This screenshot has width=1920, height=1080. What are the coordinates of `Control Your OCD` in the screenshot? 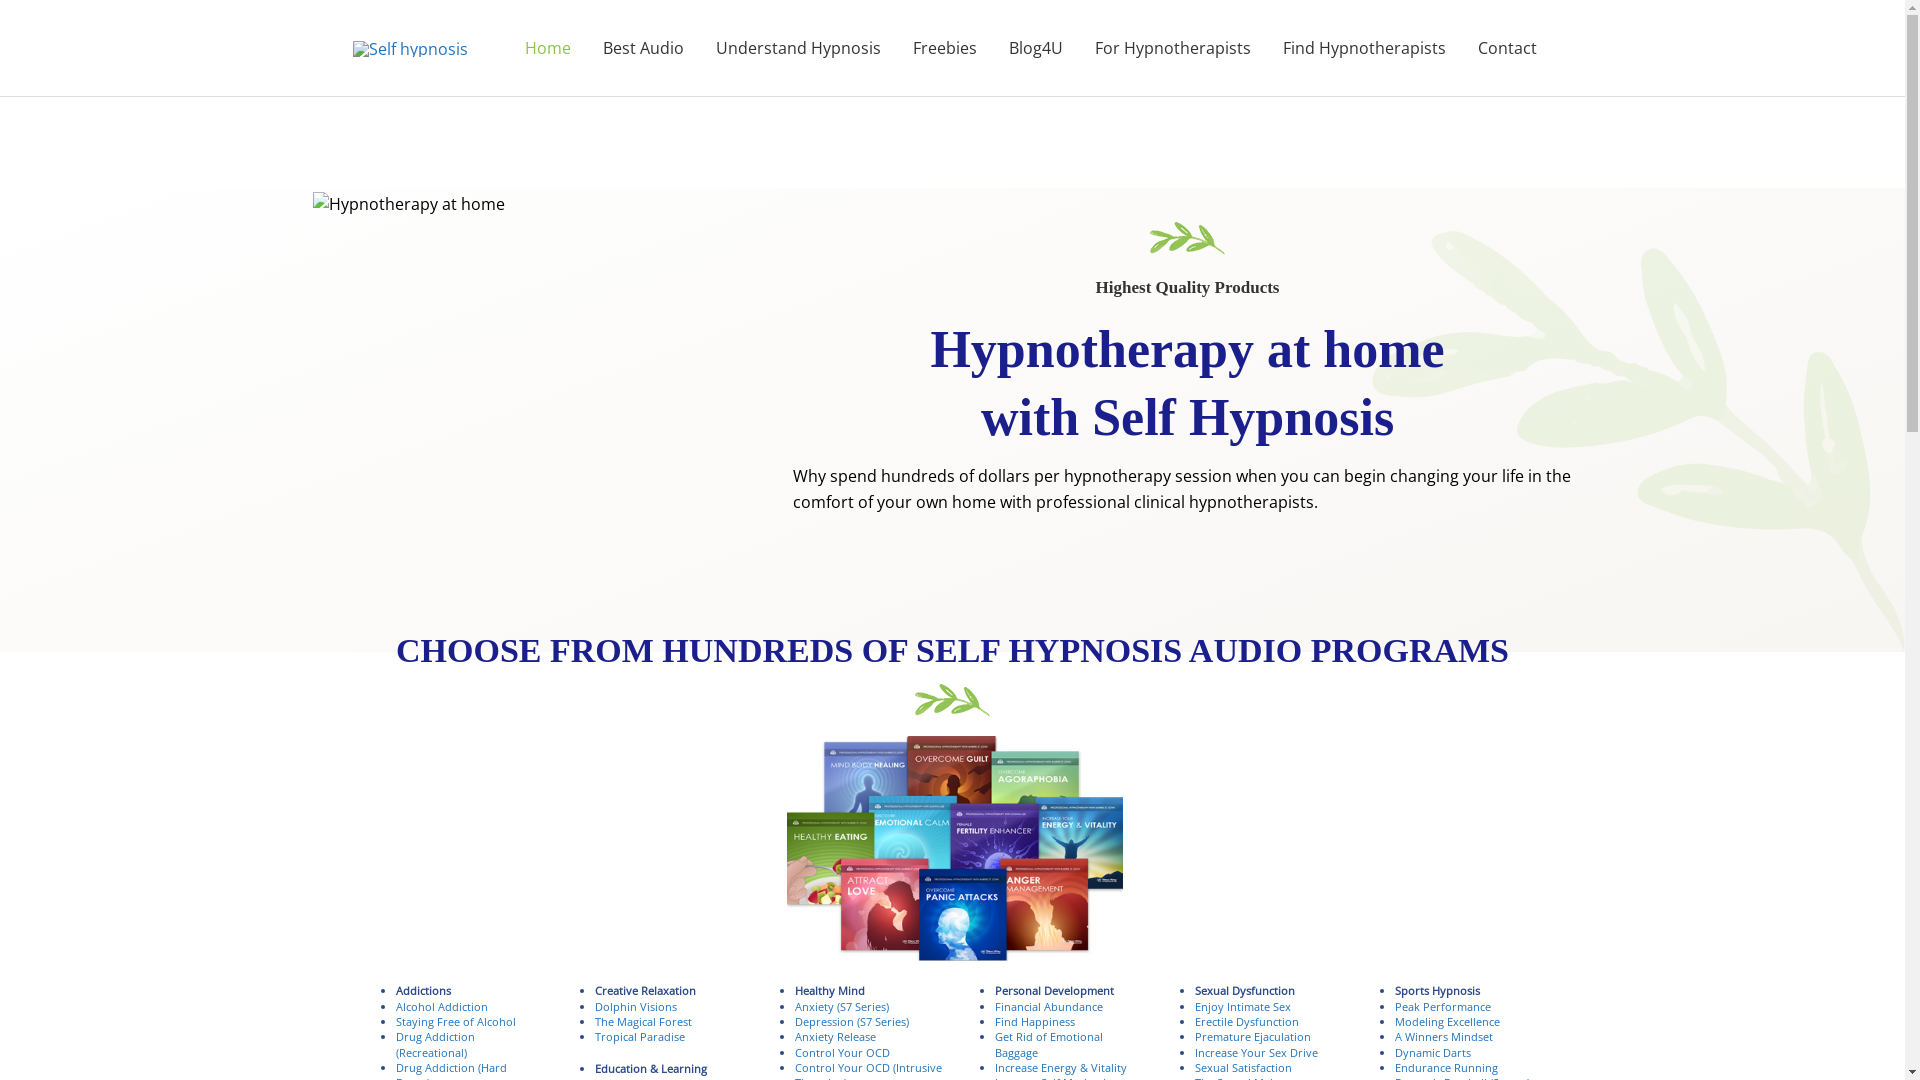 It's located at (842, 1052).